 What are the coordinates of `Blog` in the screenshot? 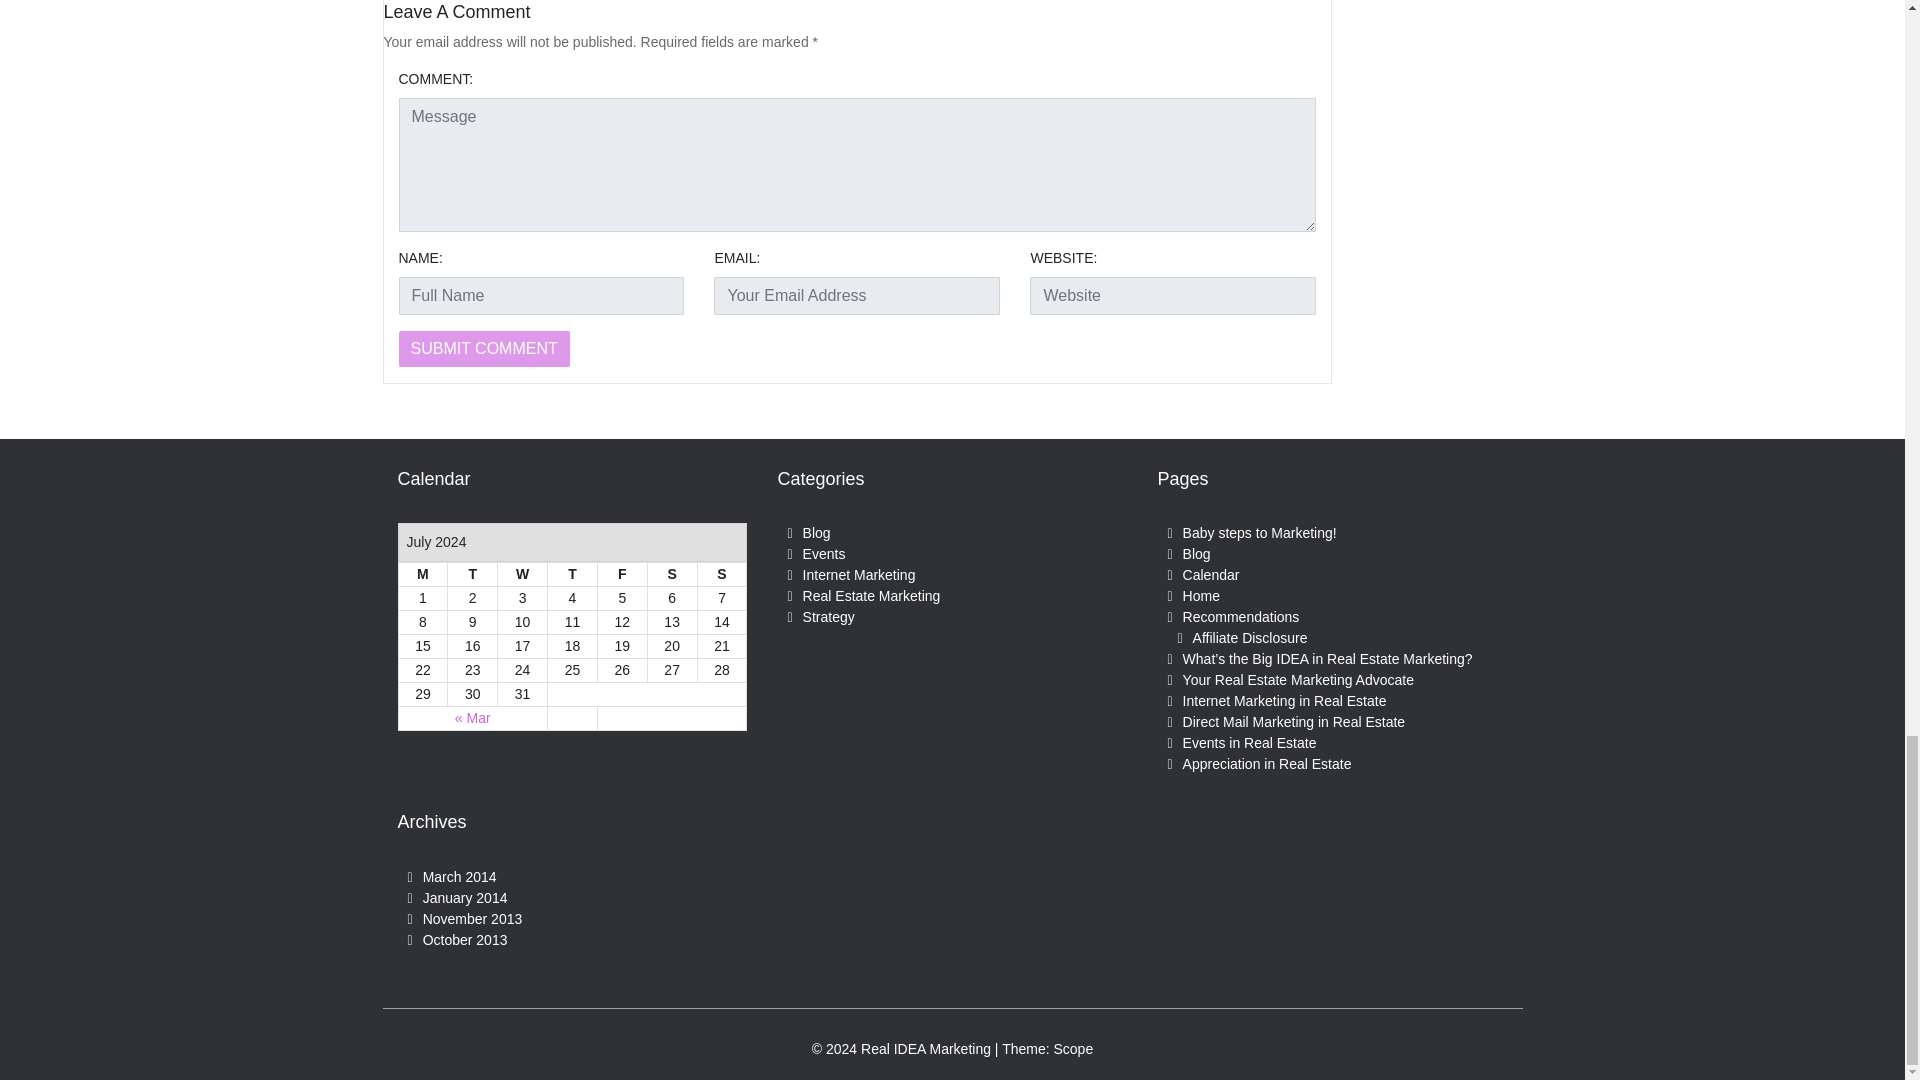 It's located at (1196, 554).